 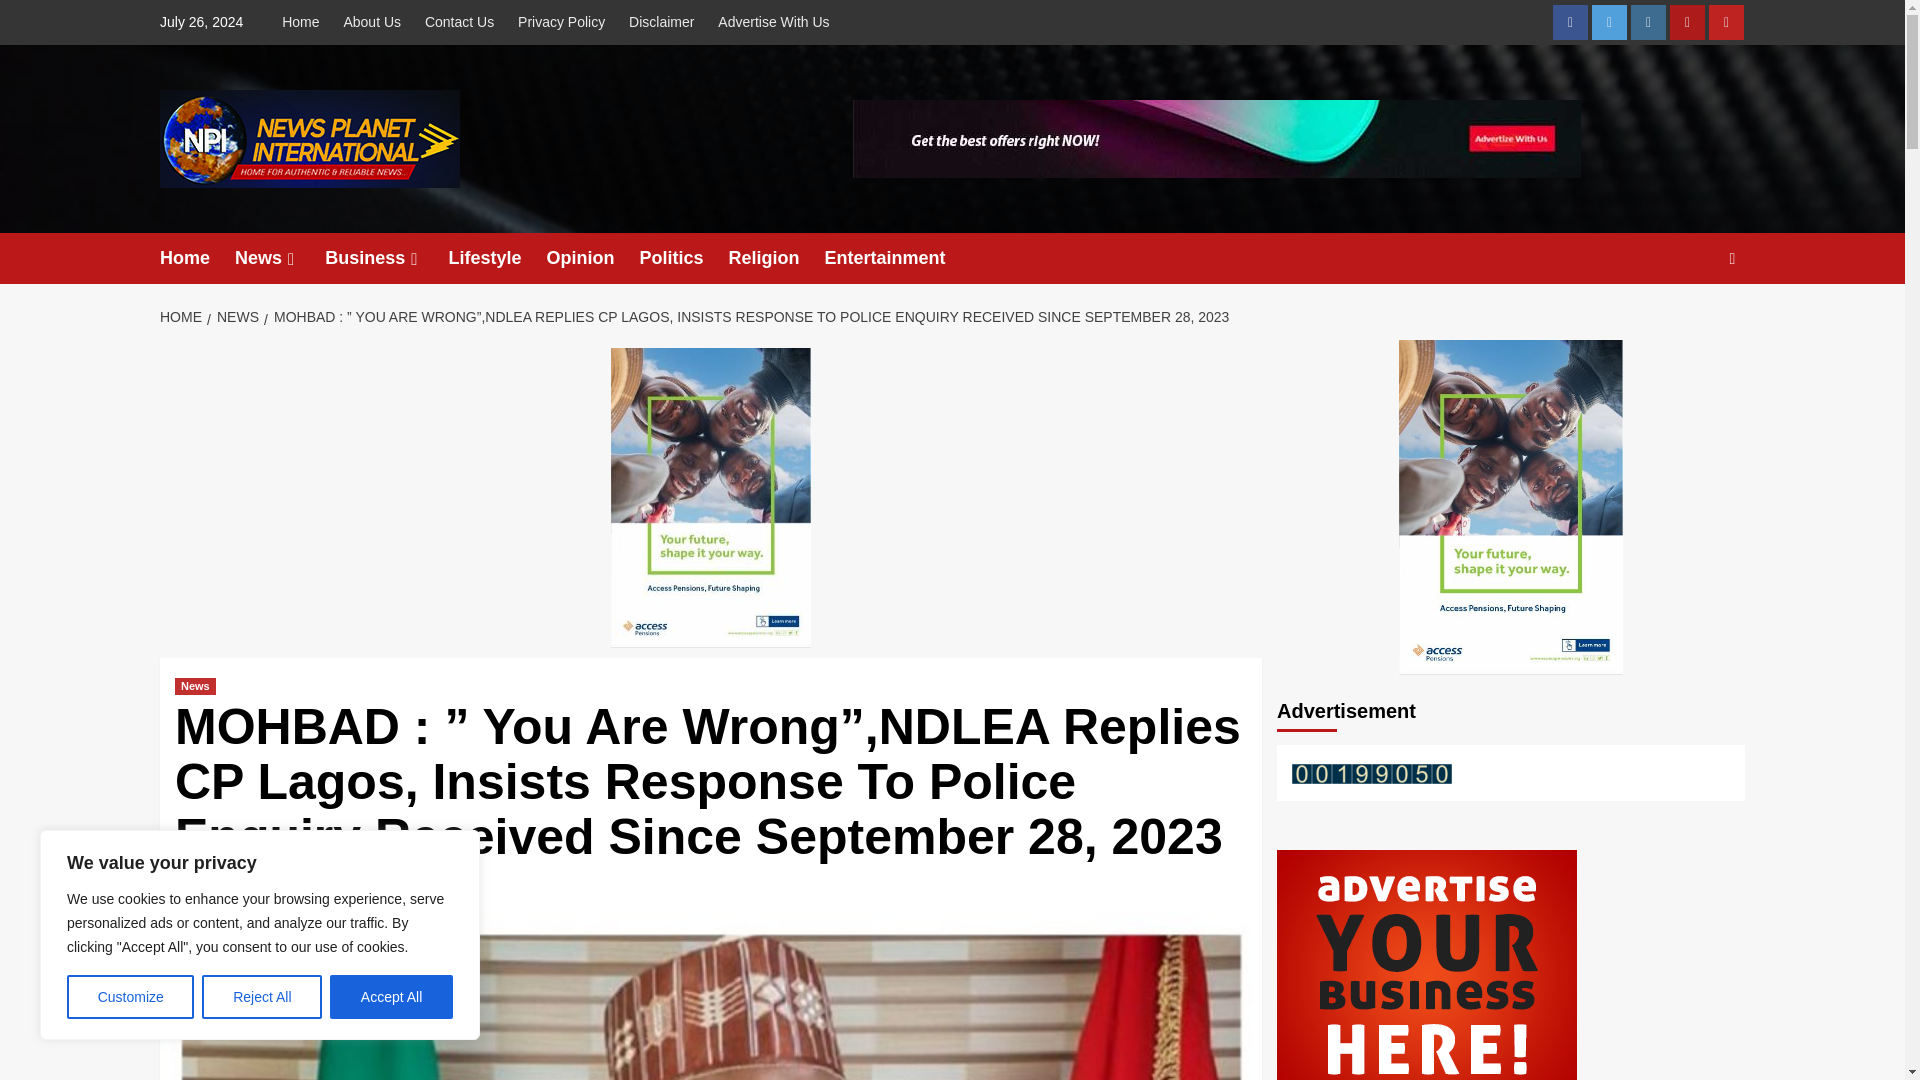 What do you see at coordinates (371, 22) in the screenshot?
I see `About Us` at bounding box center [371, 22].